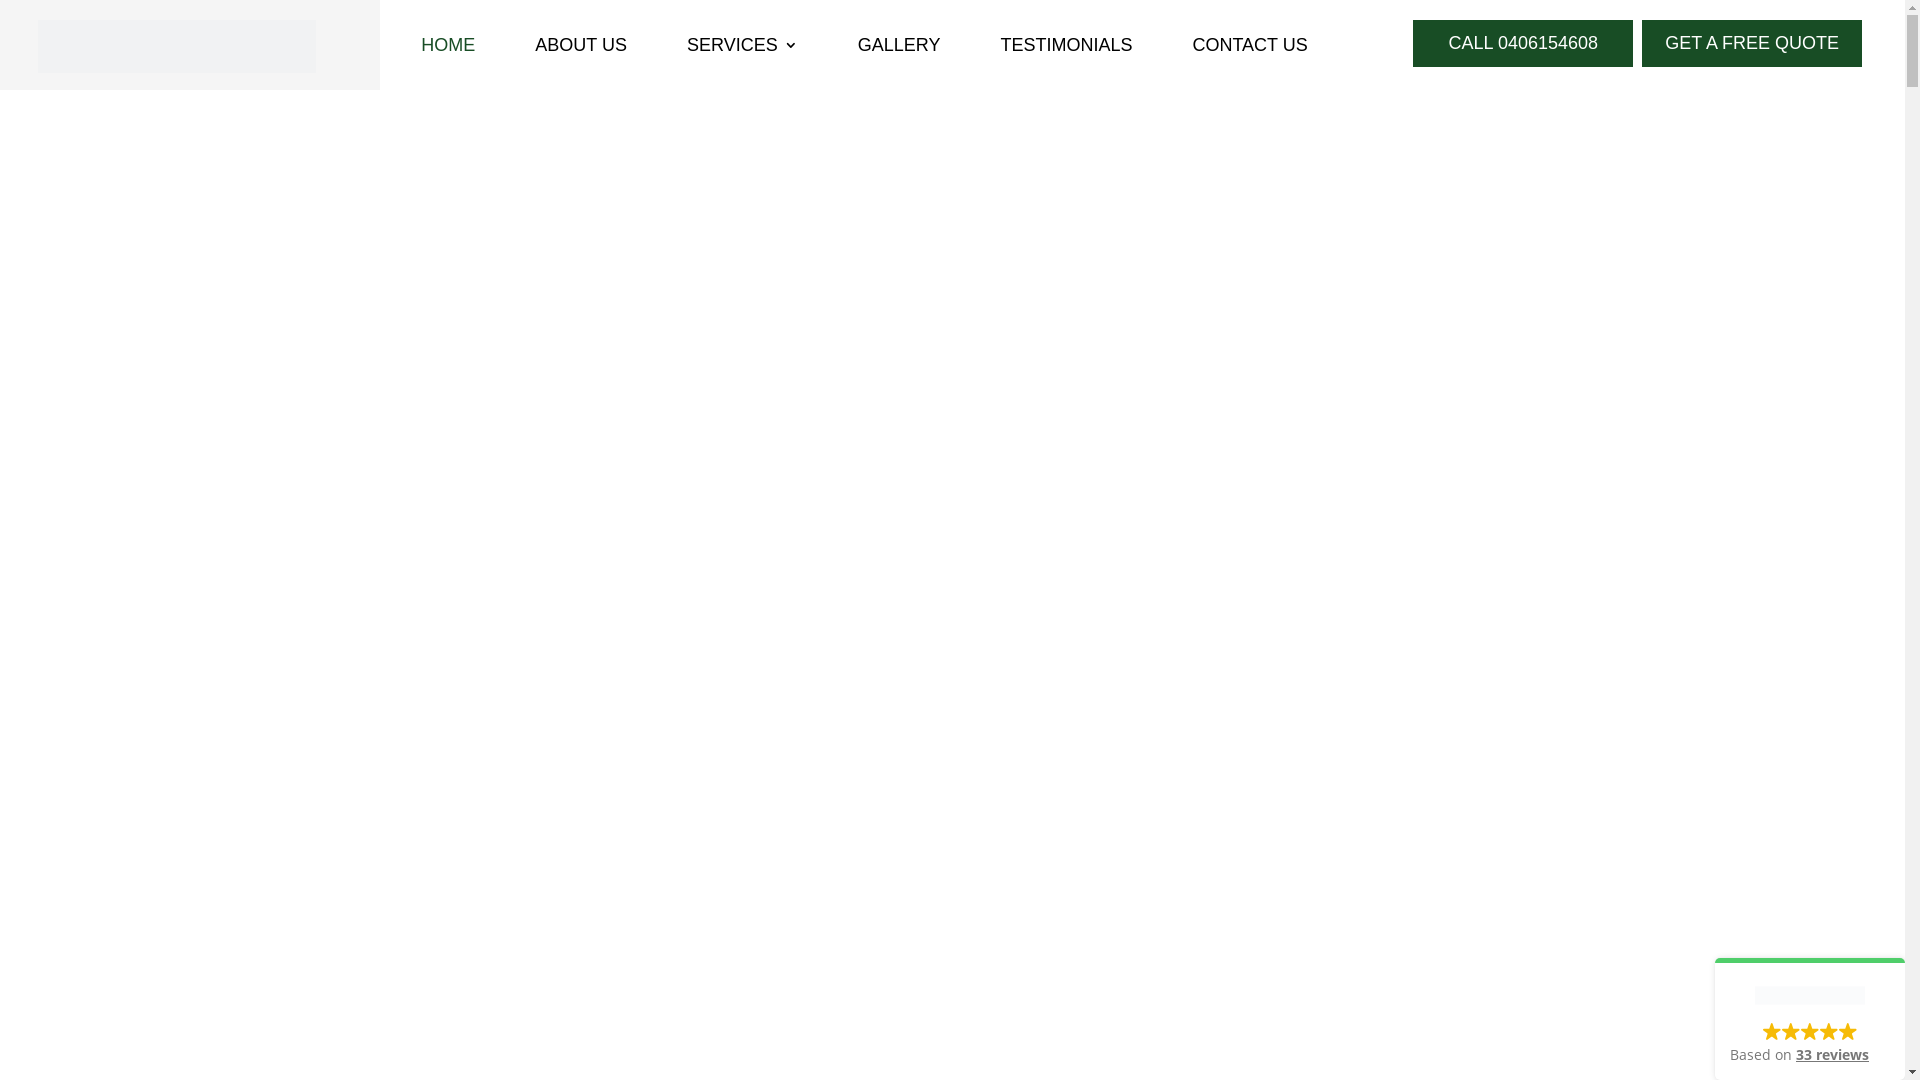  Describe the element at coordinates (581, 49) in the screenshot. I see `ABOUT US` at that location.